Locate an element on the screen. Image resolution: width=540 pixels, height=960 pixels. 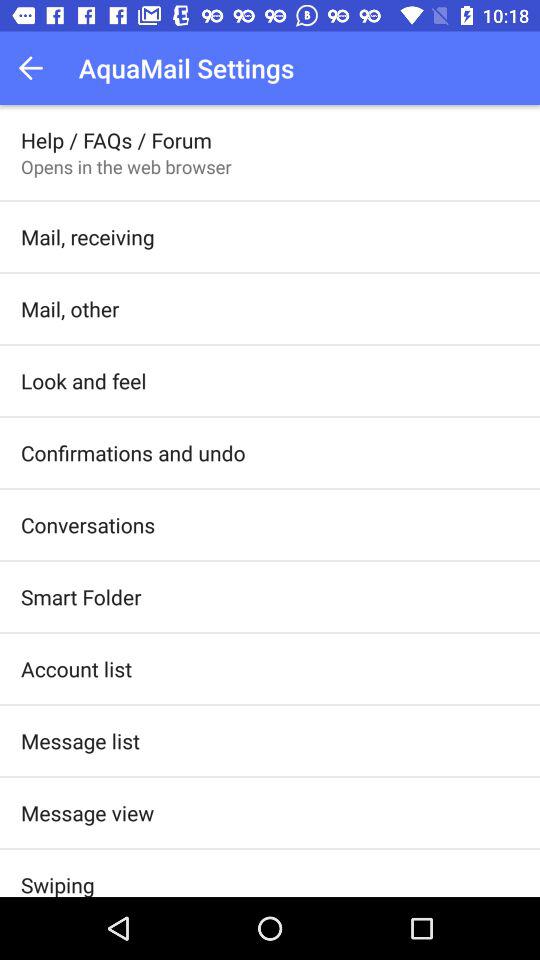
tap item below account list is located at coordinates (80, 740).